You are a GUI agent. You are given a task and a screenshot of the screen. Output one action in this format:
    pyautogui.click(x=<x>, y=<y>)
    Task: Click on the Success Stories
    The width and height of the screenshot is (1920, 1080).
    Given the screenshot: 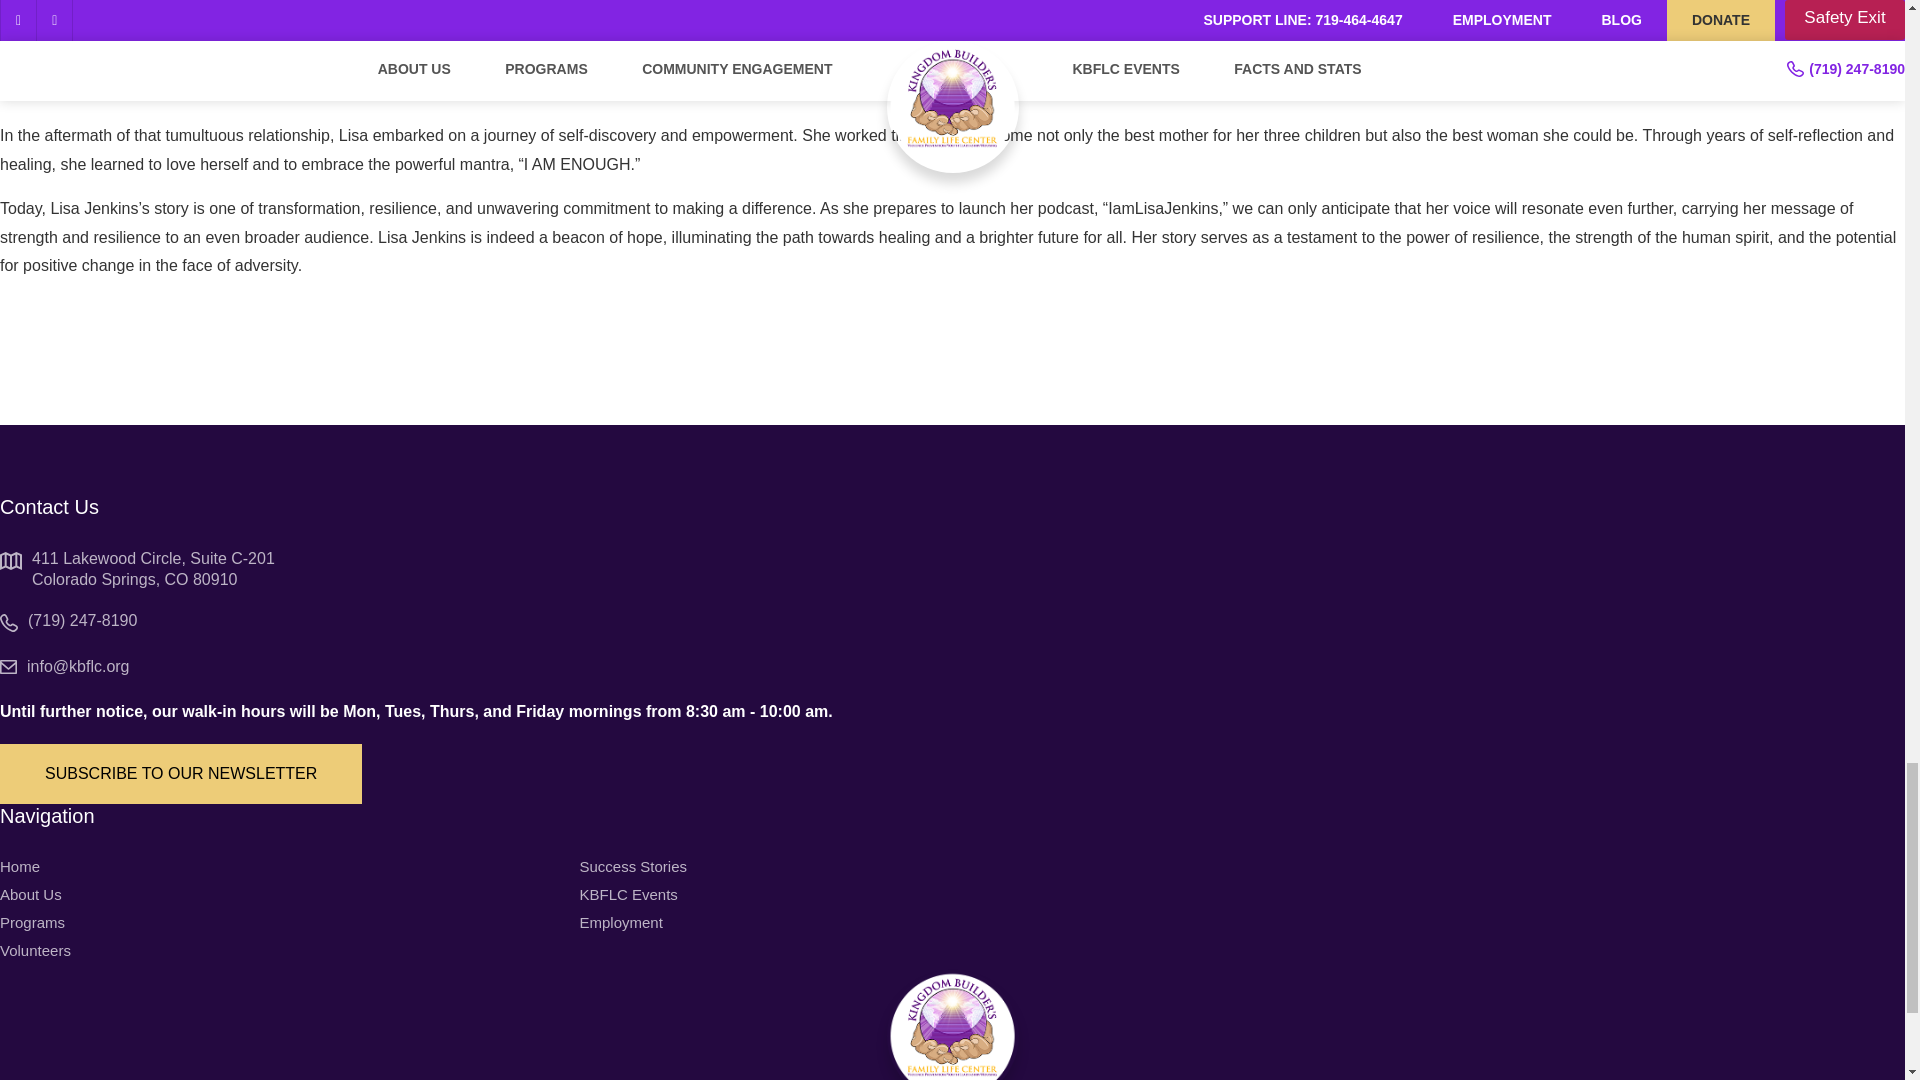 What is the action you would take?
    pyautogui.click(x=633, y=866)
    